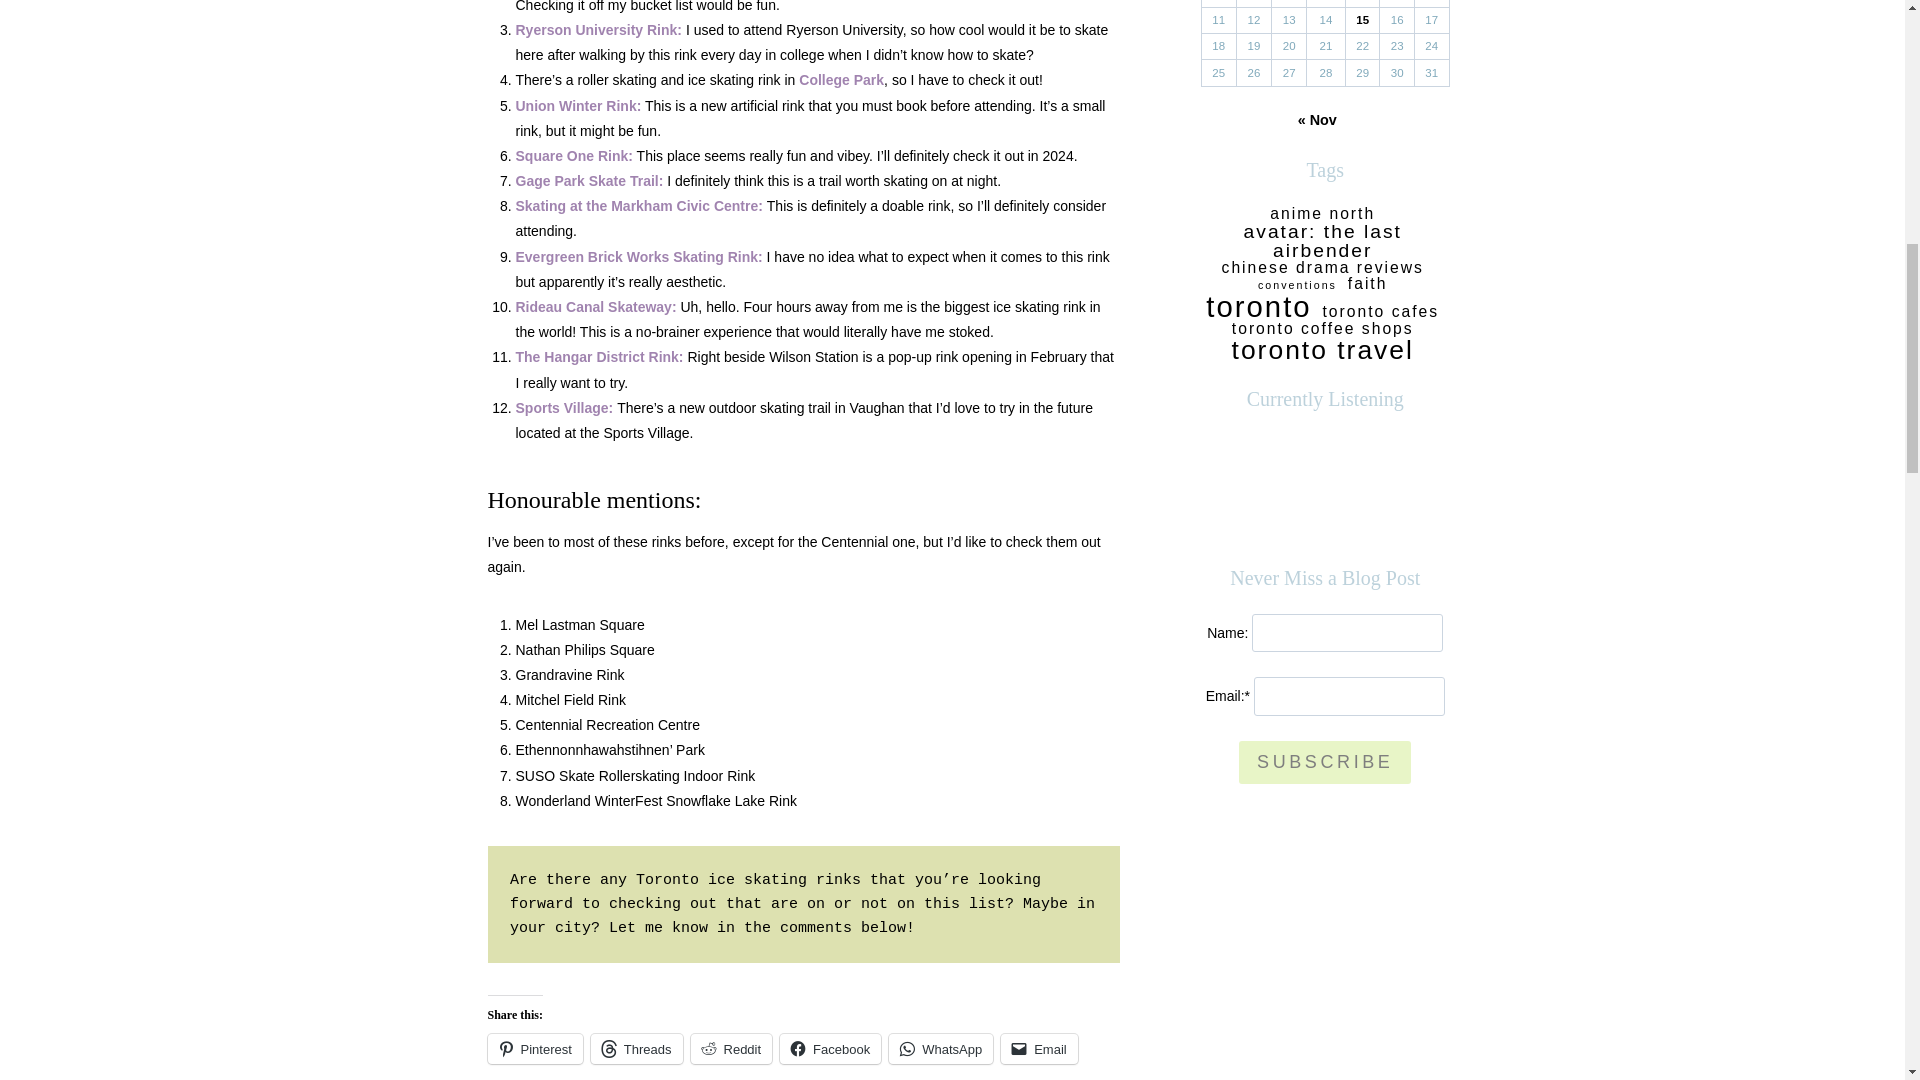 Image resolution: width=1920 pixels, height=1080 pixels. What do you see at coordinates (637, 1048) in the screenshot?
I see `Click to share on Threads` at bounding box center [637, 1048].